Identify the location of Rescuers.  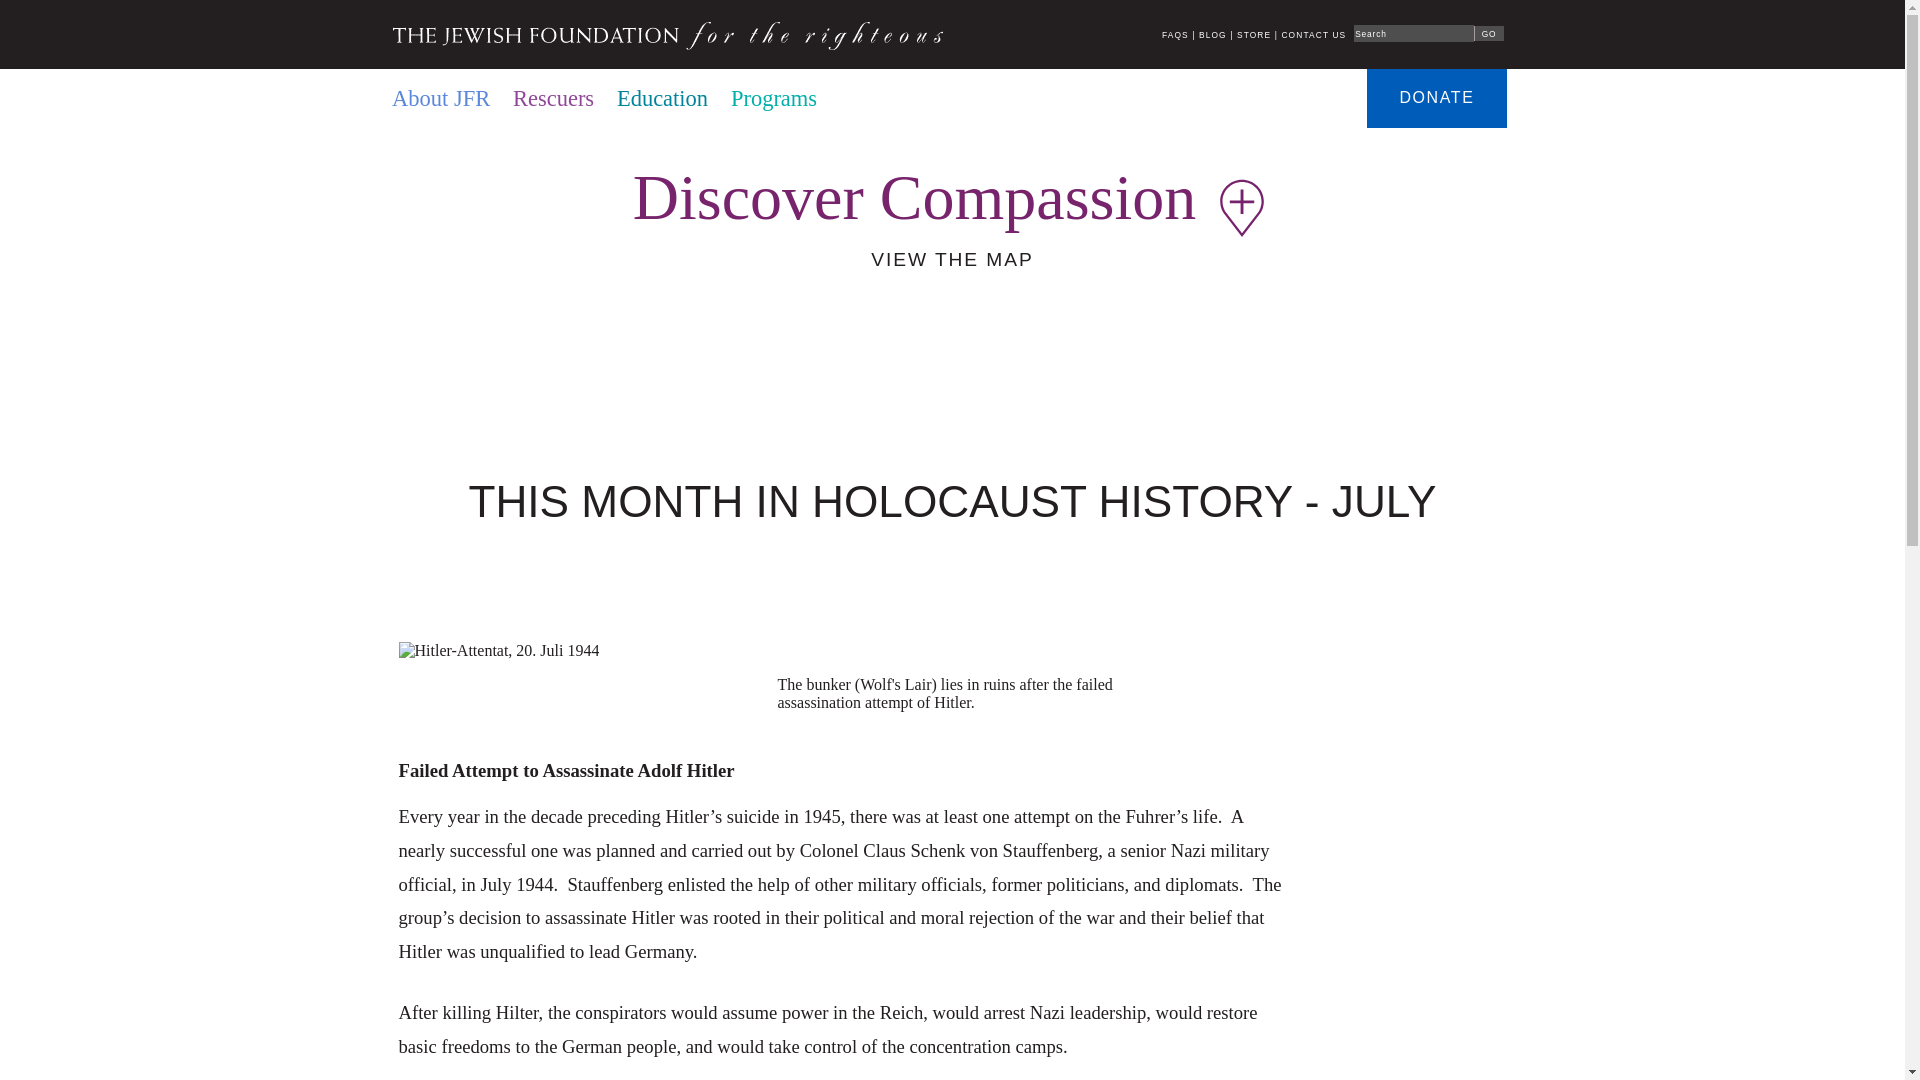
(552, 99).